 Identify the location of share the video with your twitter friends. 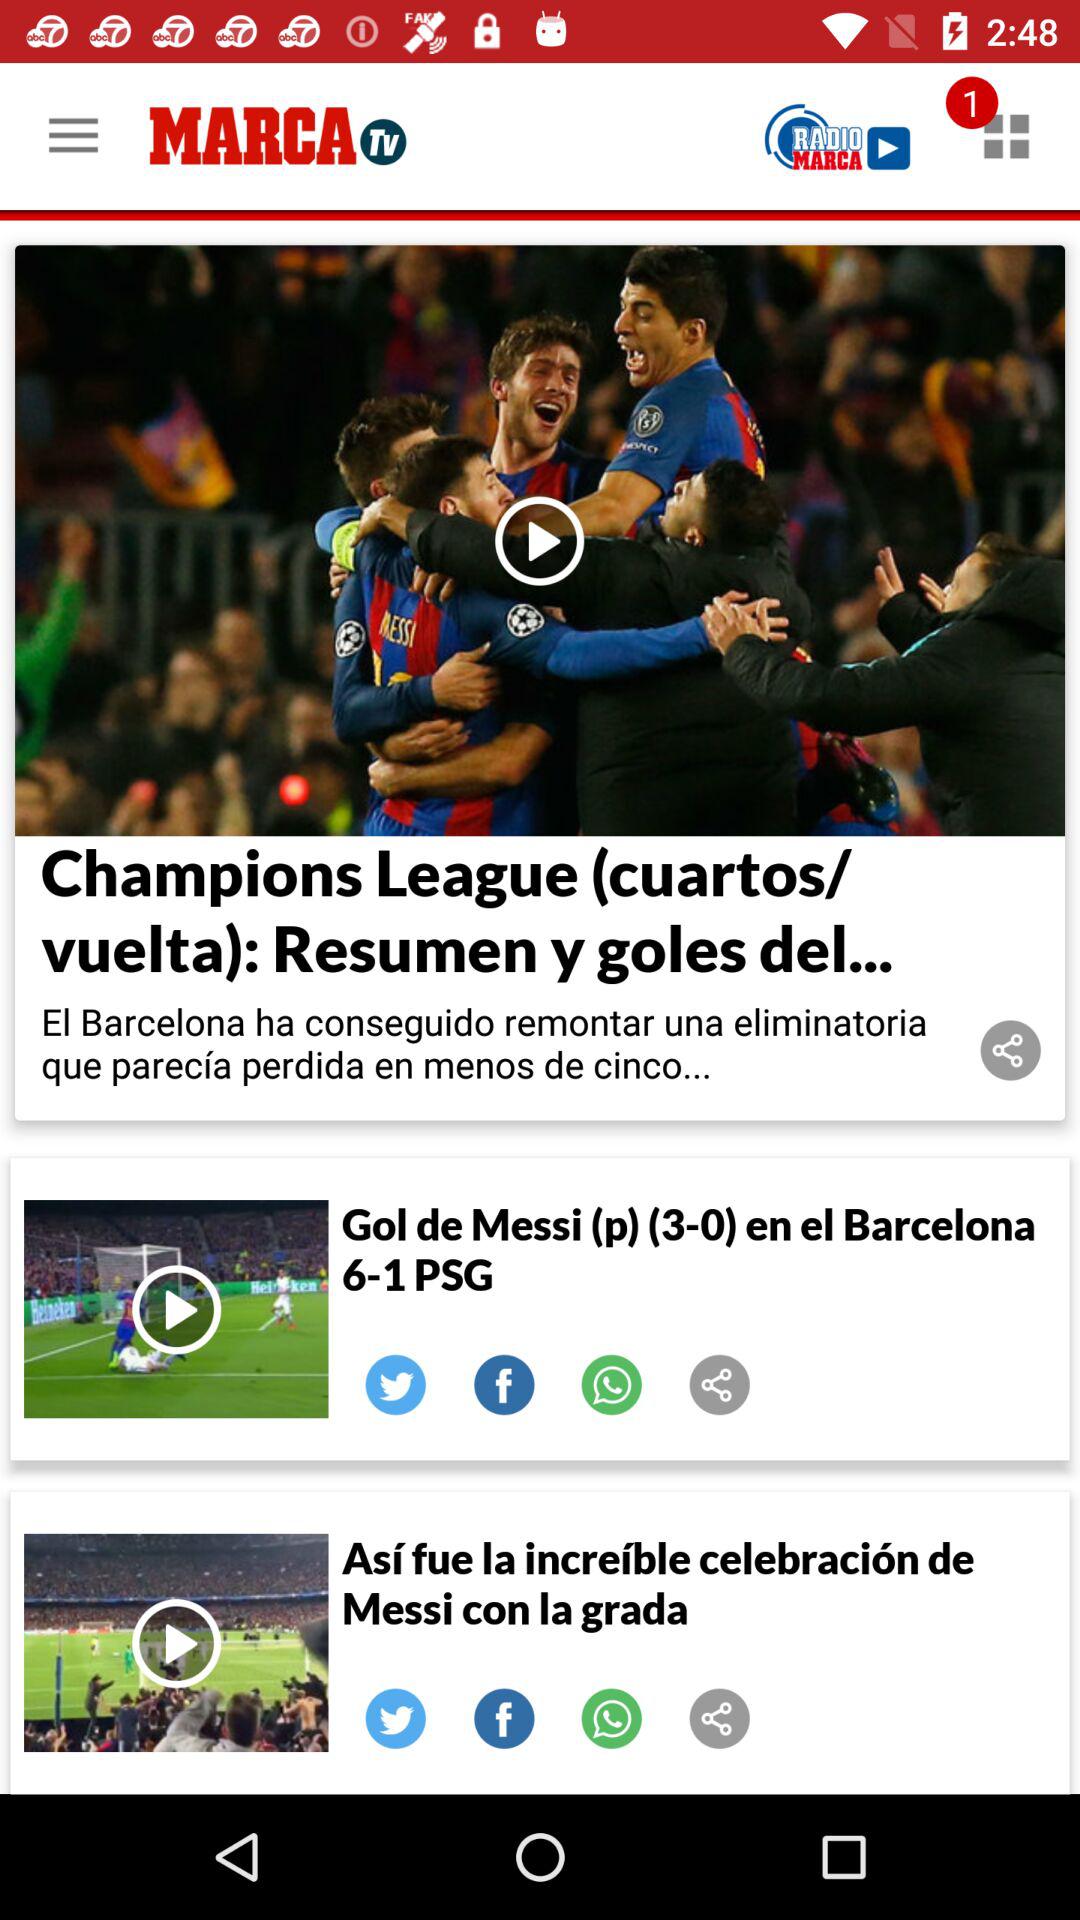
(396, 1385).